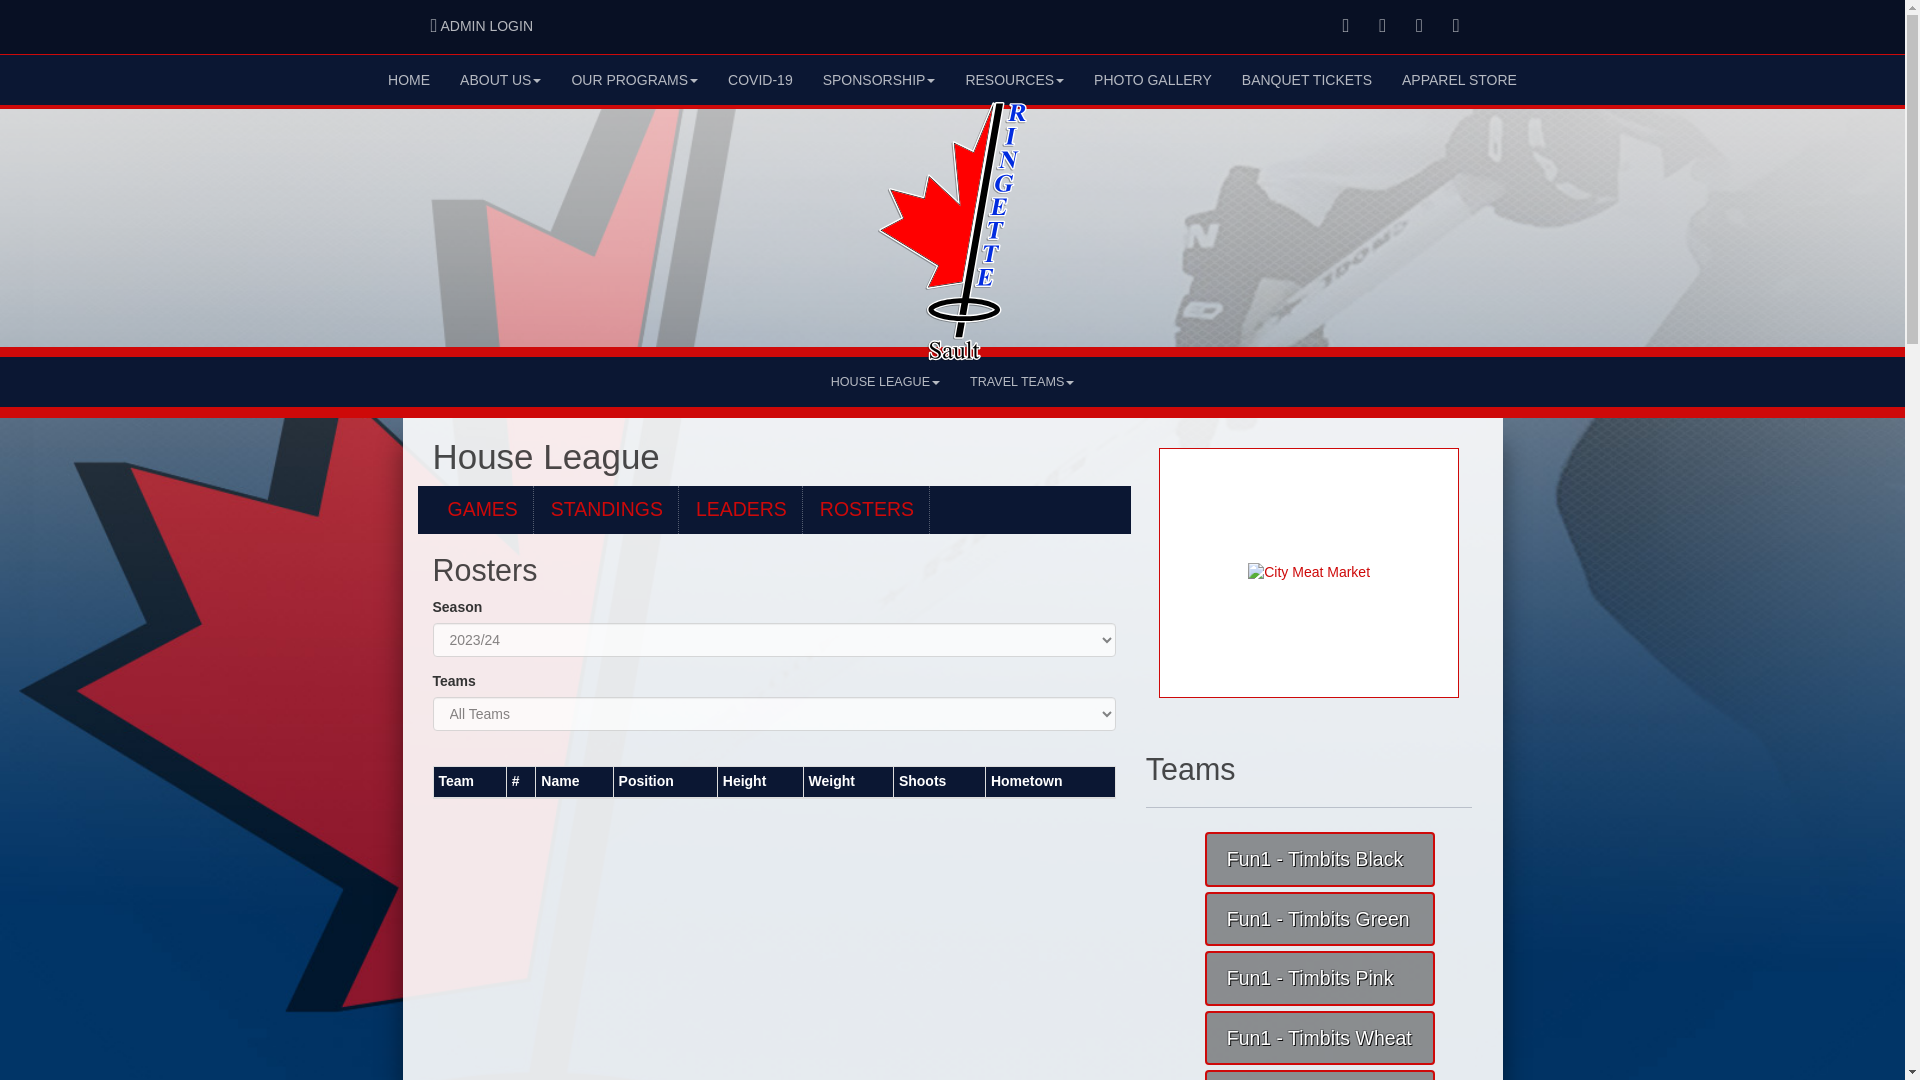 The width and height of the screenshot is (1920, 1080). I want to click on Twitter, so click(1420, 26).